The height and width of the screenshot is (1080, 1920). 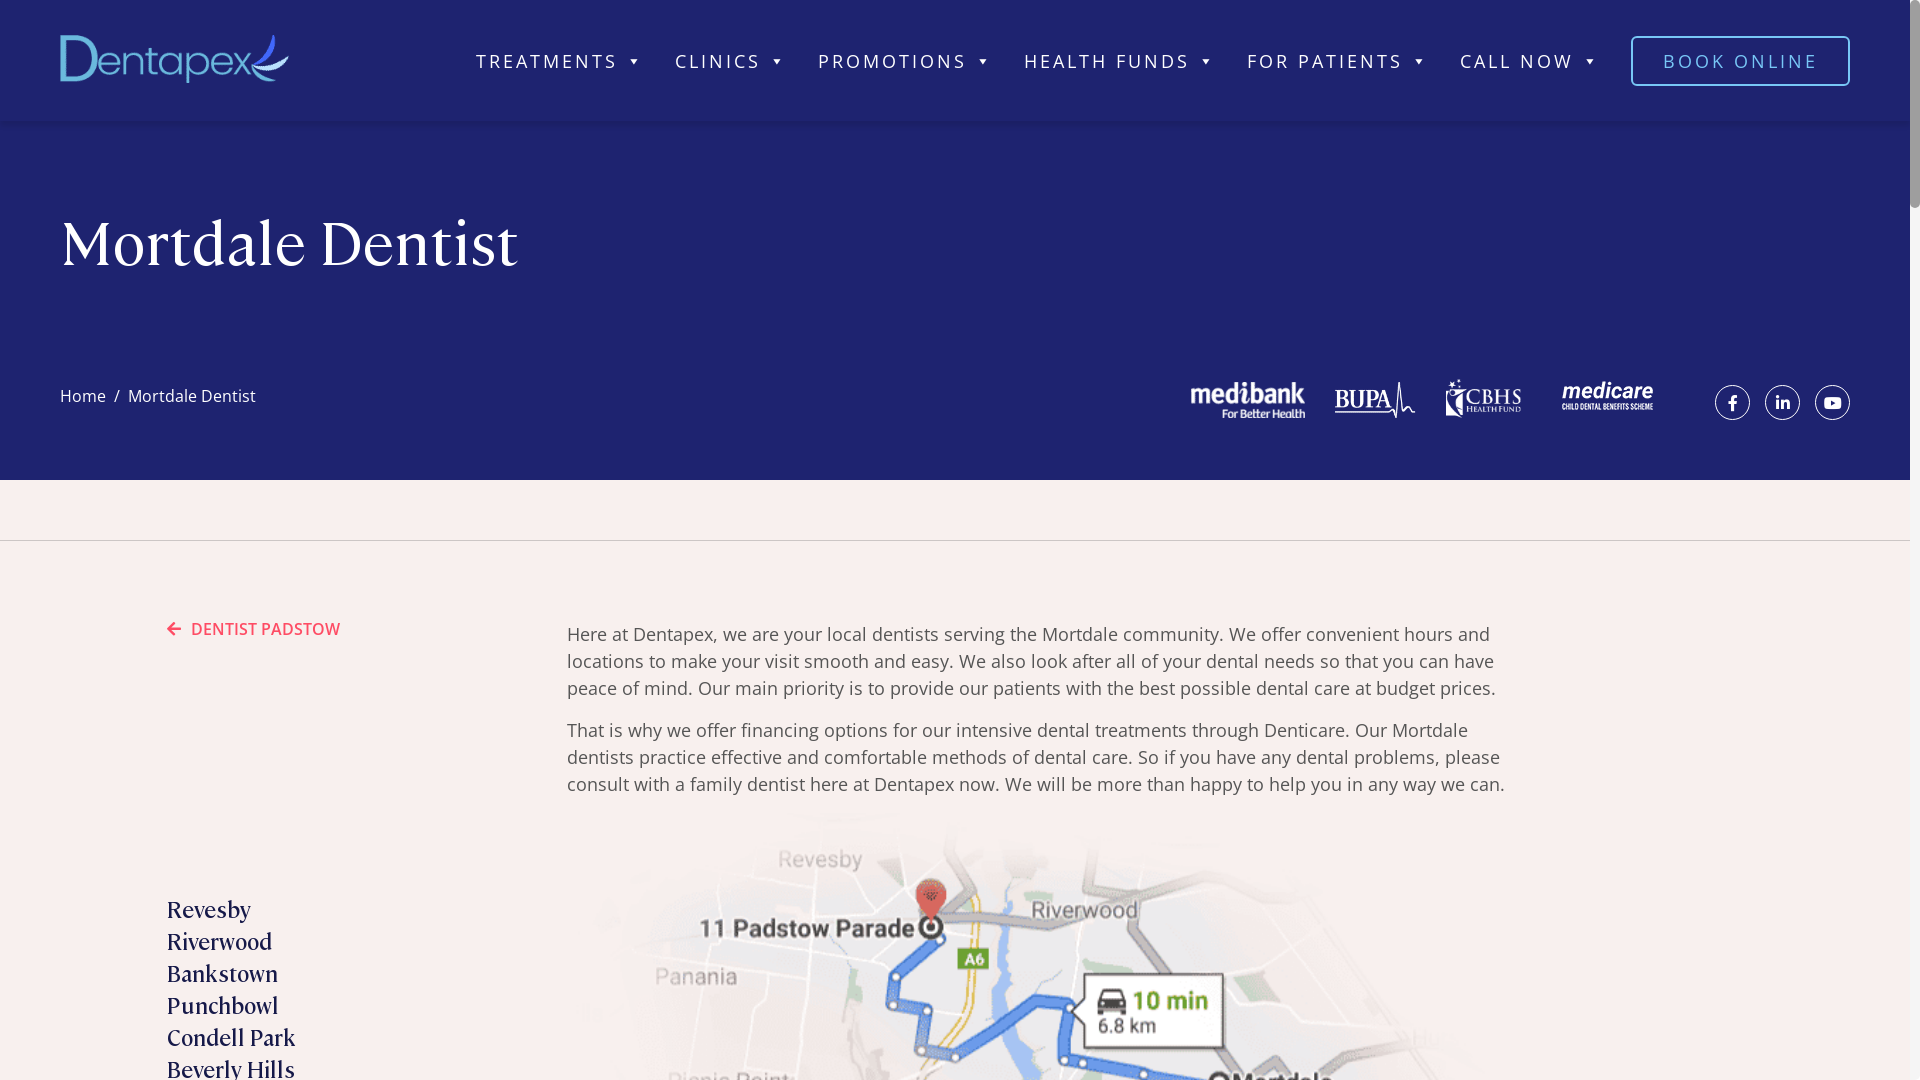 I want to click on CALL NOW, so click(x=1530, y=60).